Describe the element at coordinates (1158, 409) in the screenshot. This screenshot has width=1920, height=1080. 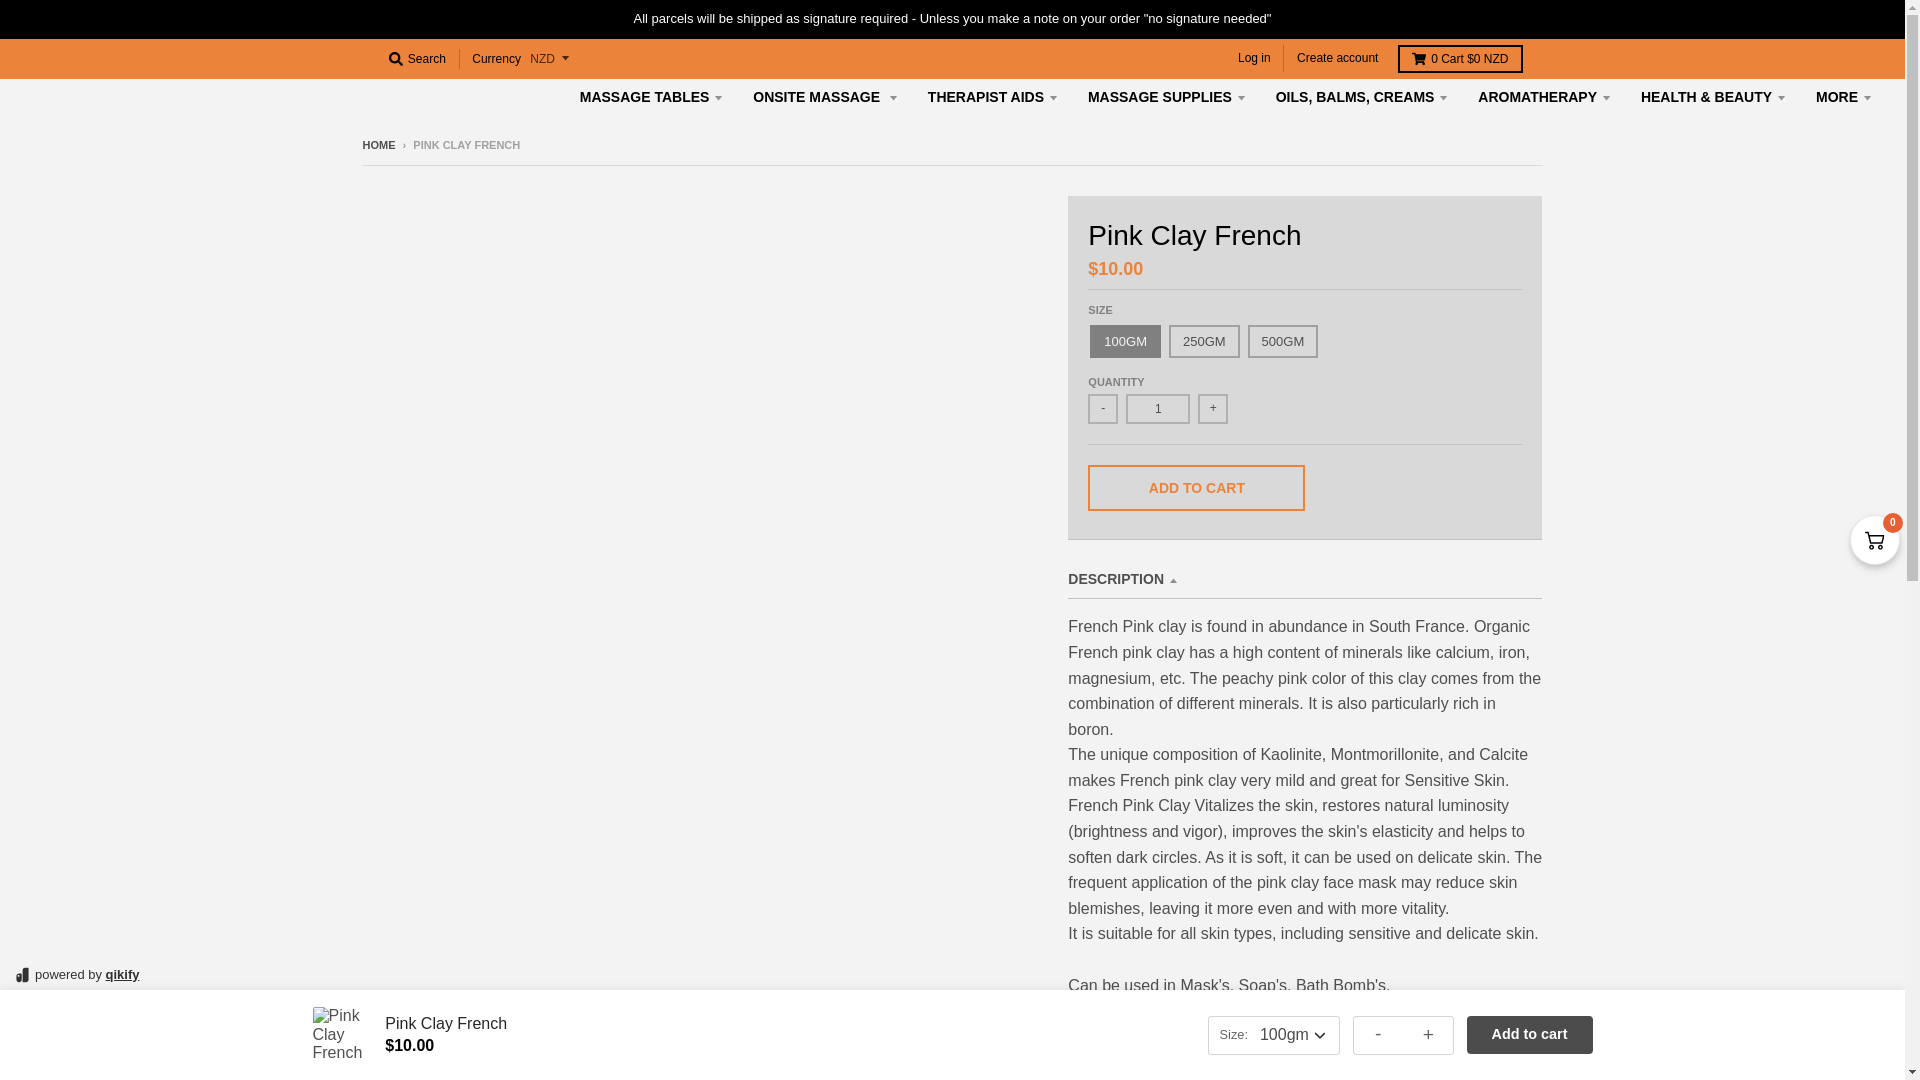
I see `1` at that location.